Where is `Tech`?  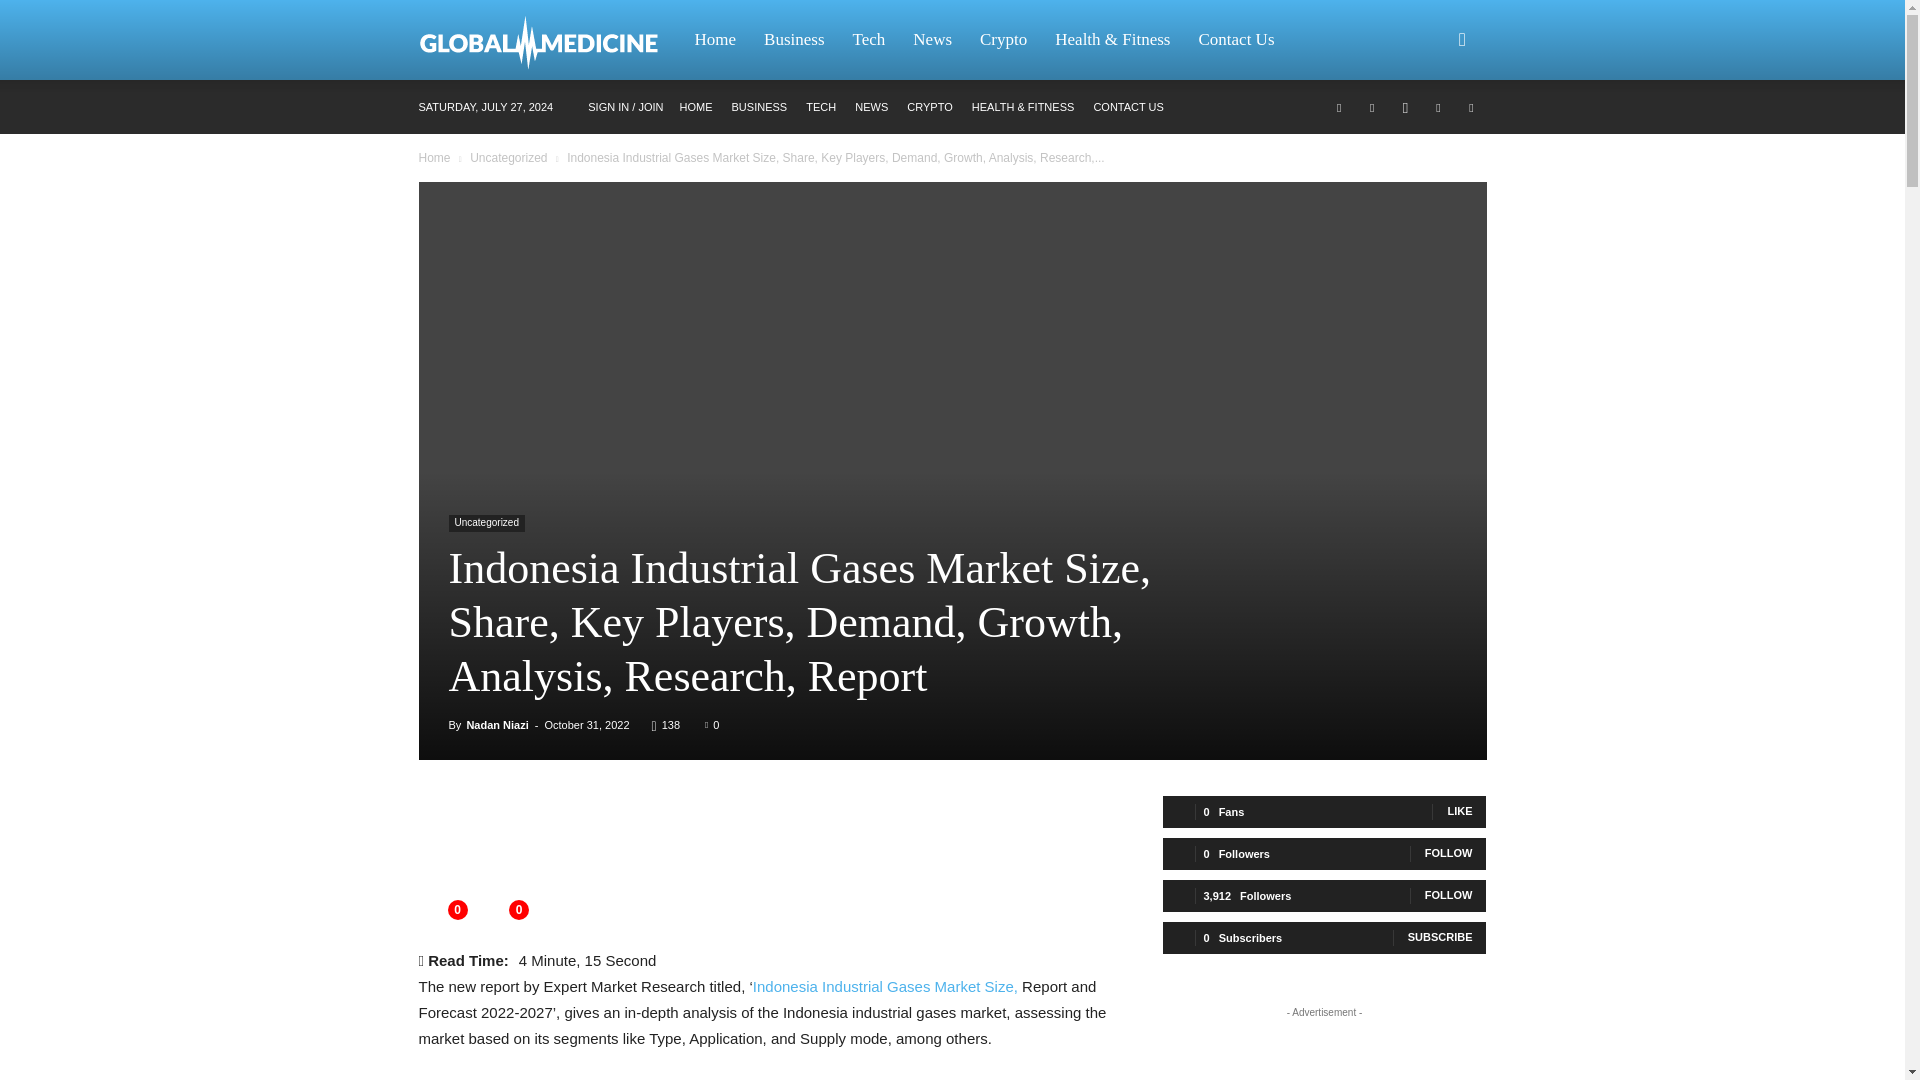 Tech is located at coordinates (870, 40).